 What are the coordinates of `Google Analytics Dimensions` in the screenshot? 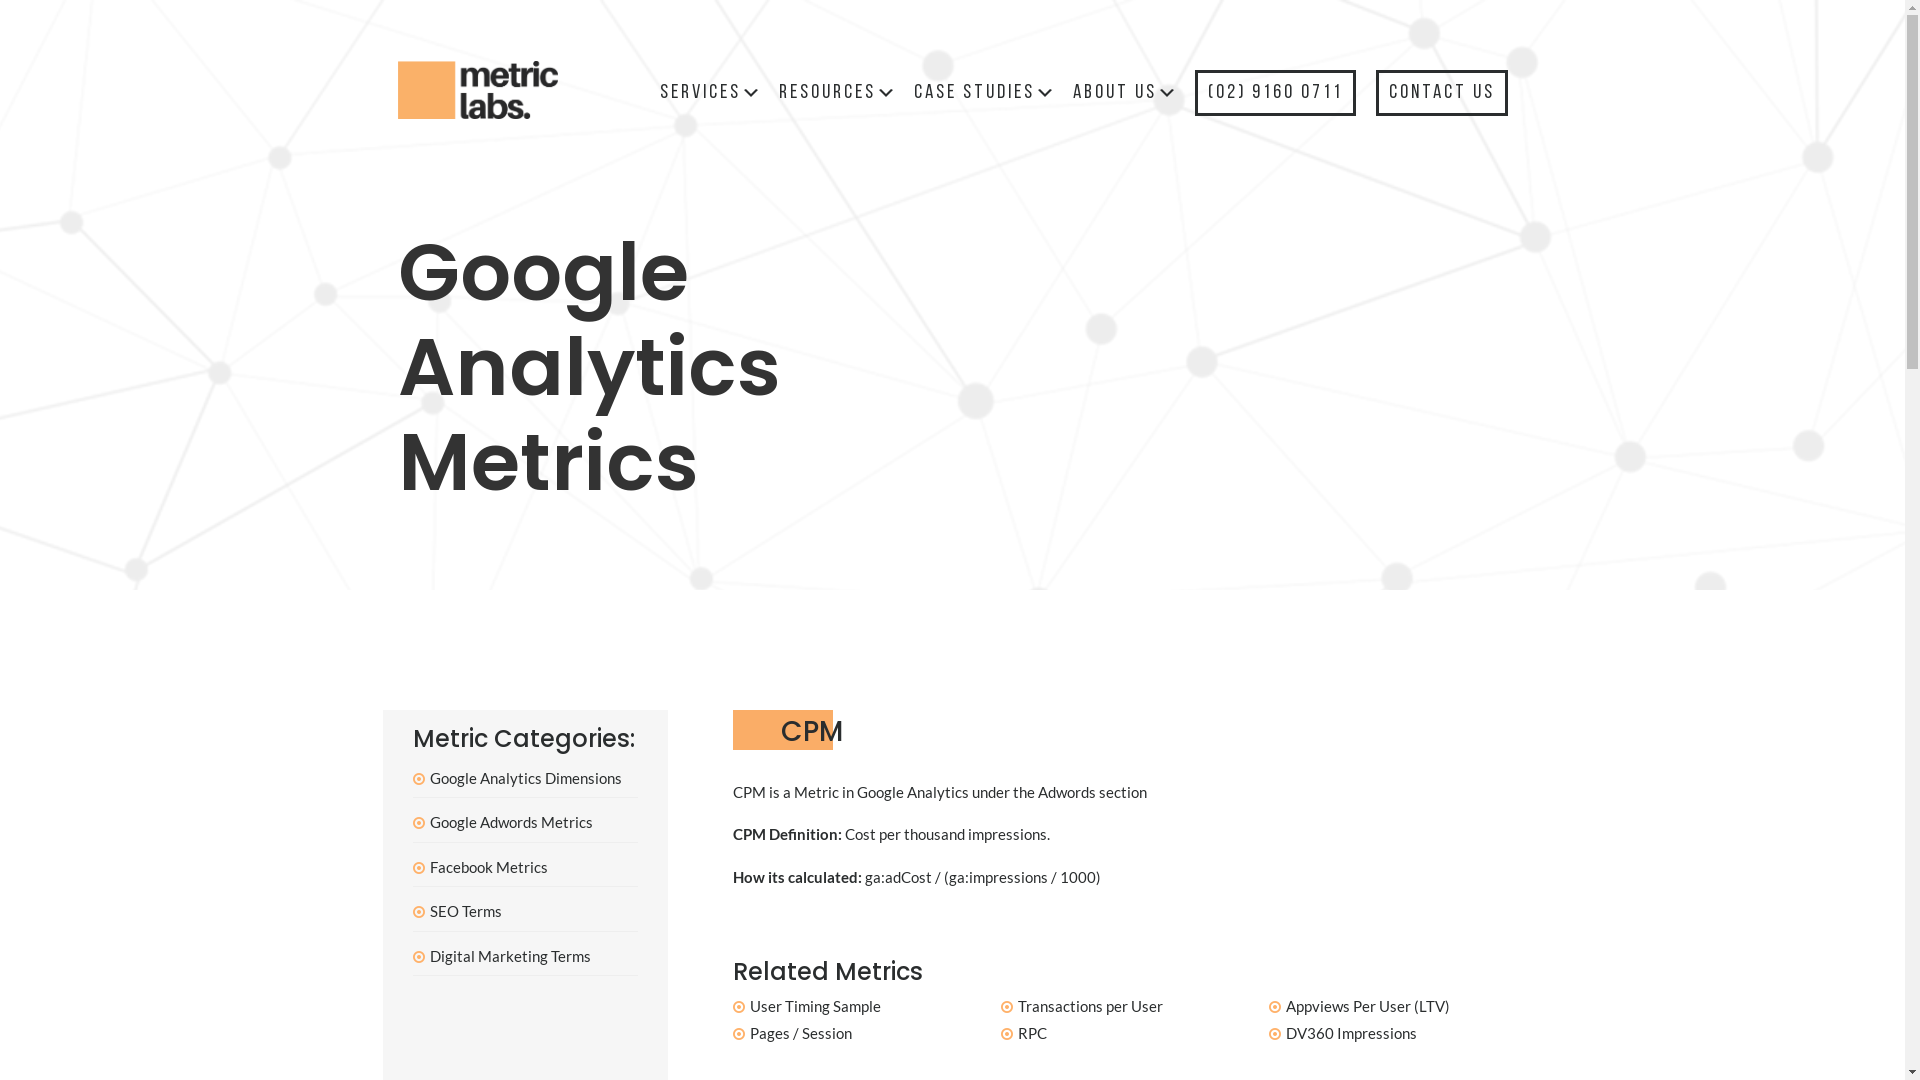 It's located at (526, 778).